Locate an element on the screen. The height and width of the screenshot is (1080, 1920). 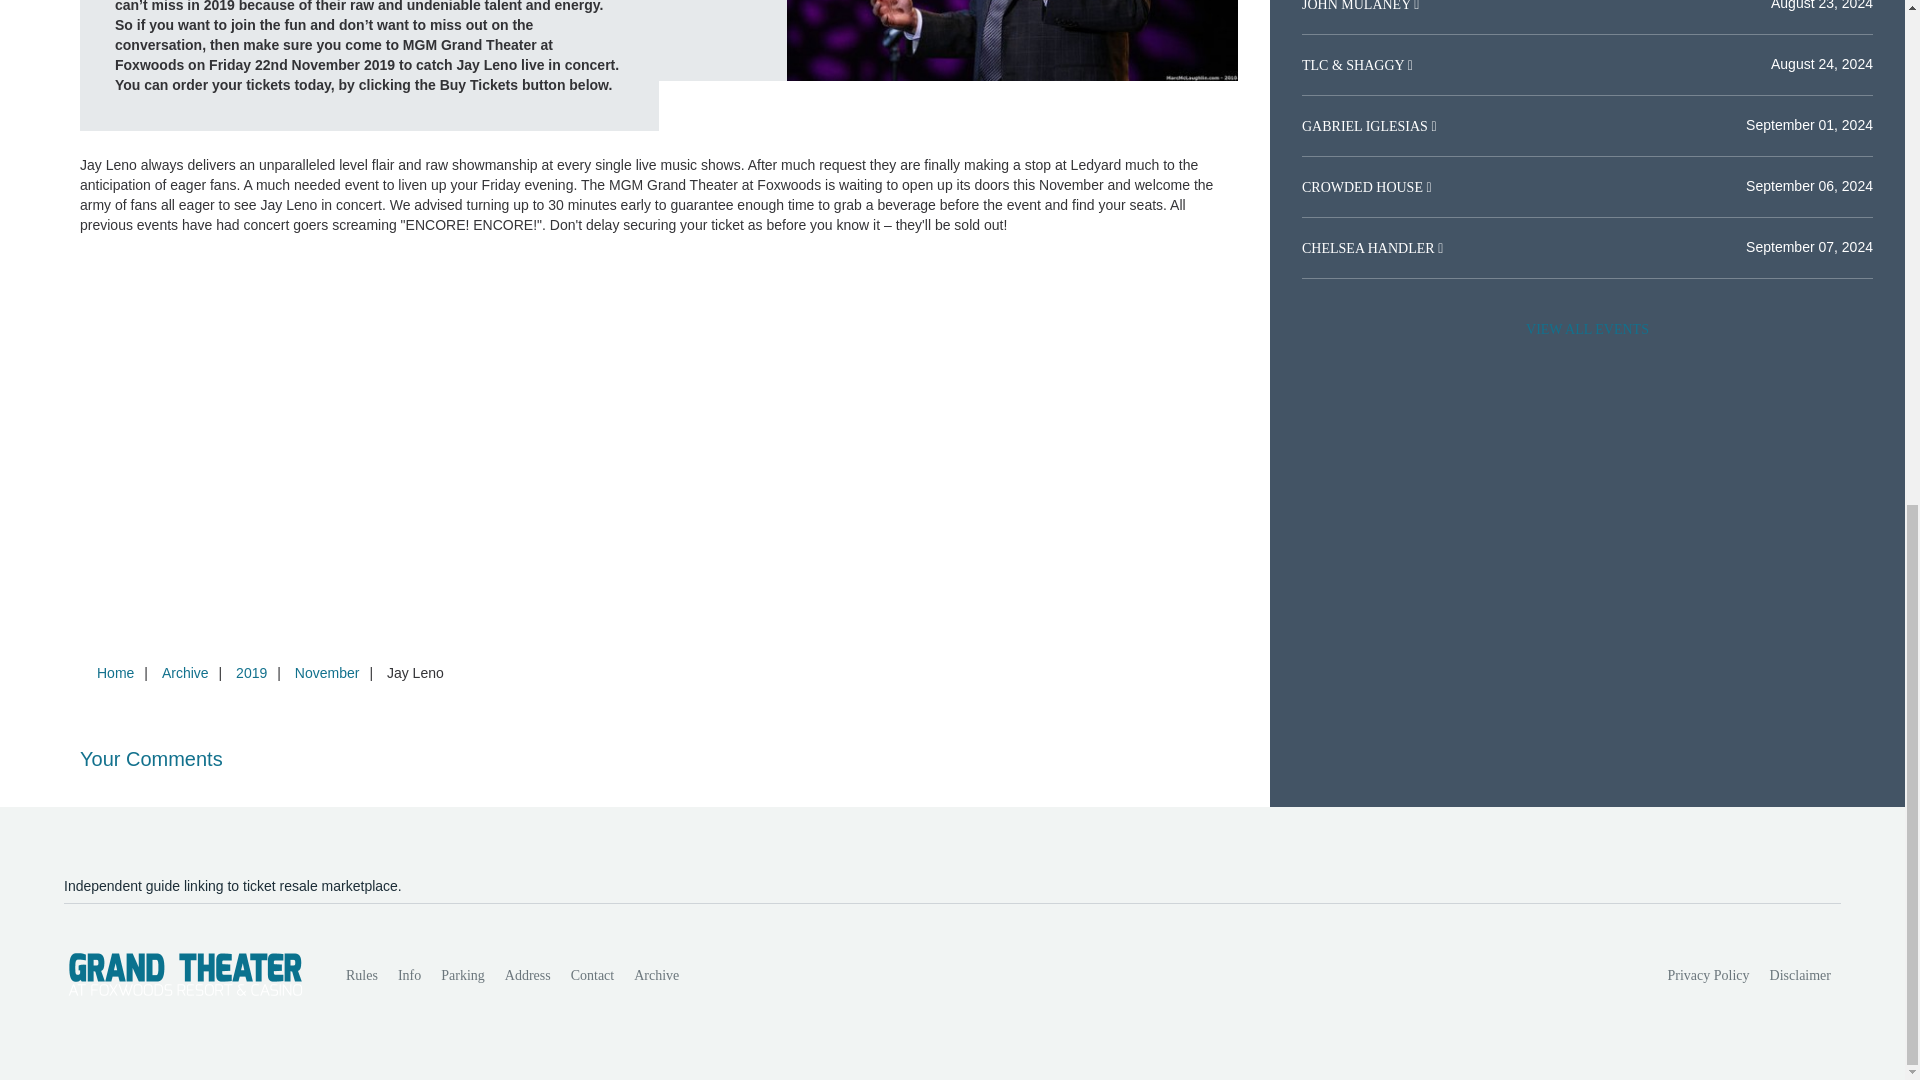
Address is located at coordinates (528, 975).